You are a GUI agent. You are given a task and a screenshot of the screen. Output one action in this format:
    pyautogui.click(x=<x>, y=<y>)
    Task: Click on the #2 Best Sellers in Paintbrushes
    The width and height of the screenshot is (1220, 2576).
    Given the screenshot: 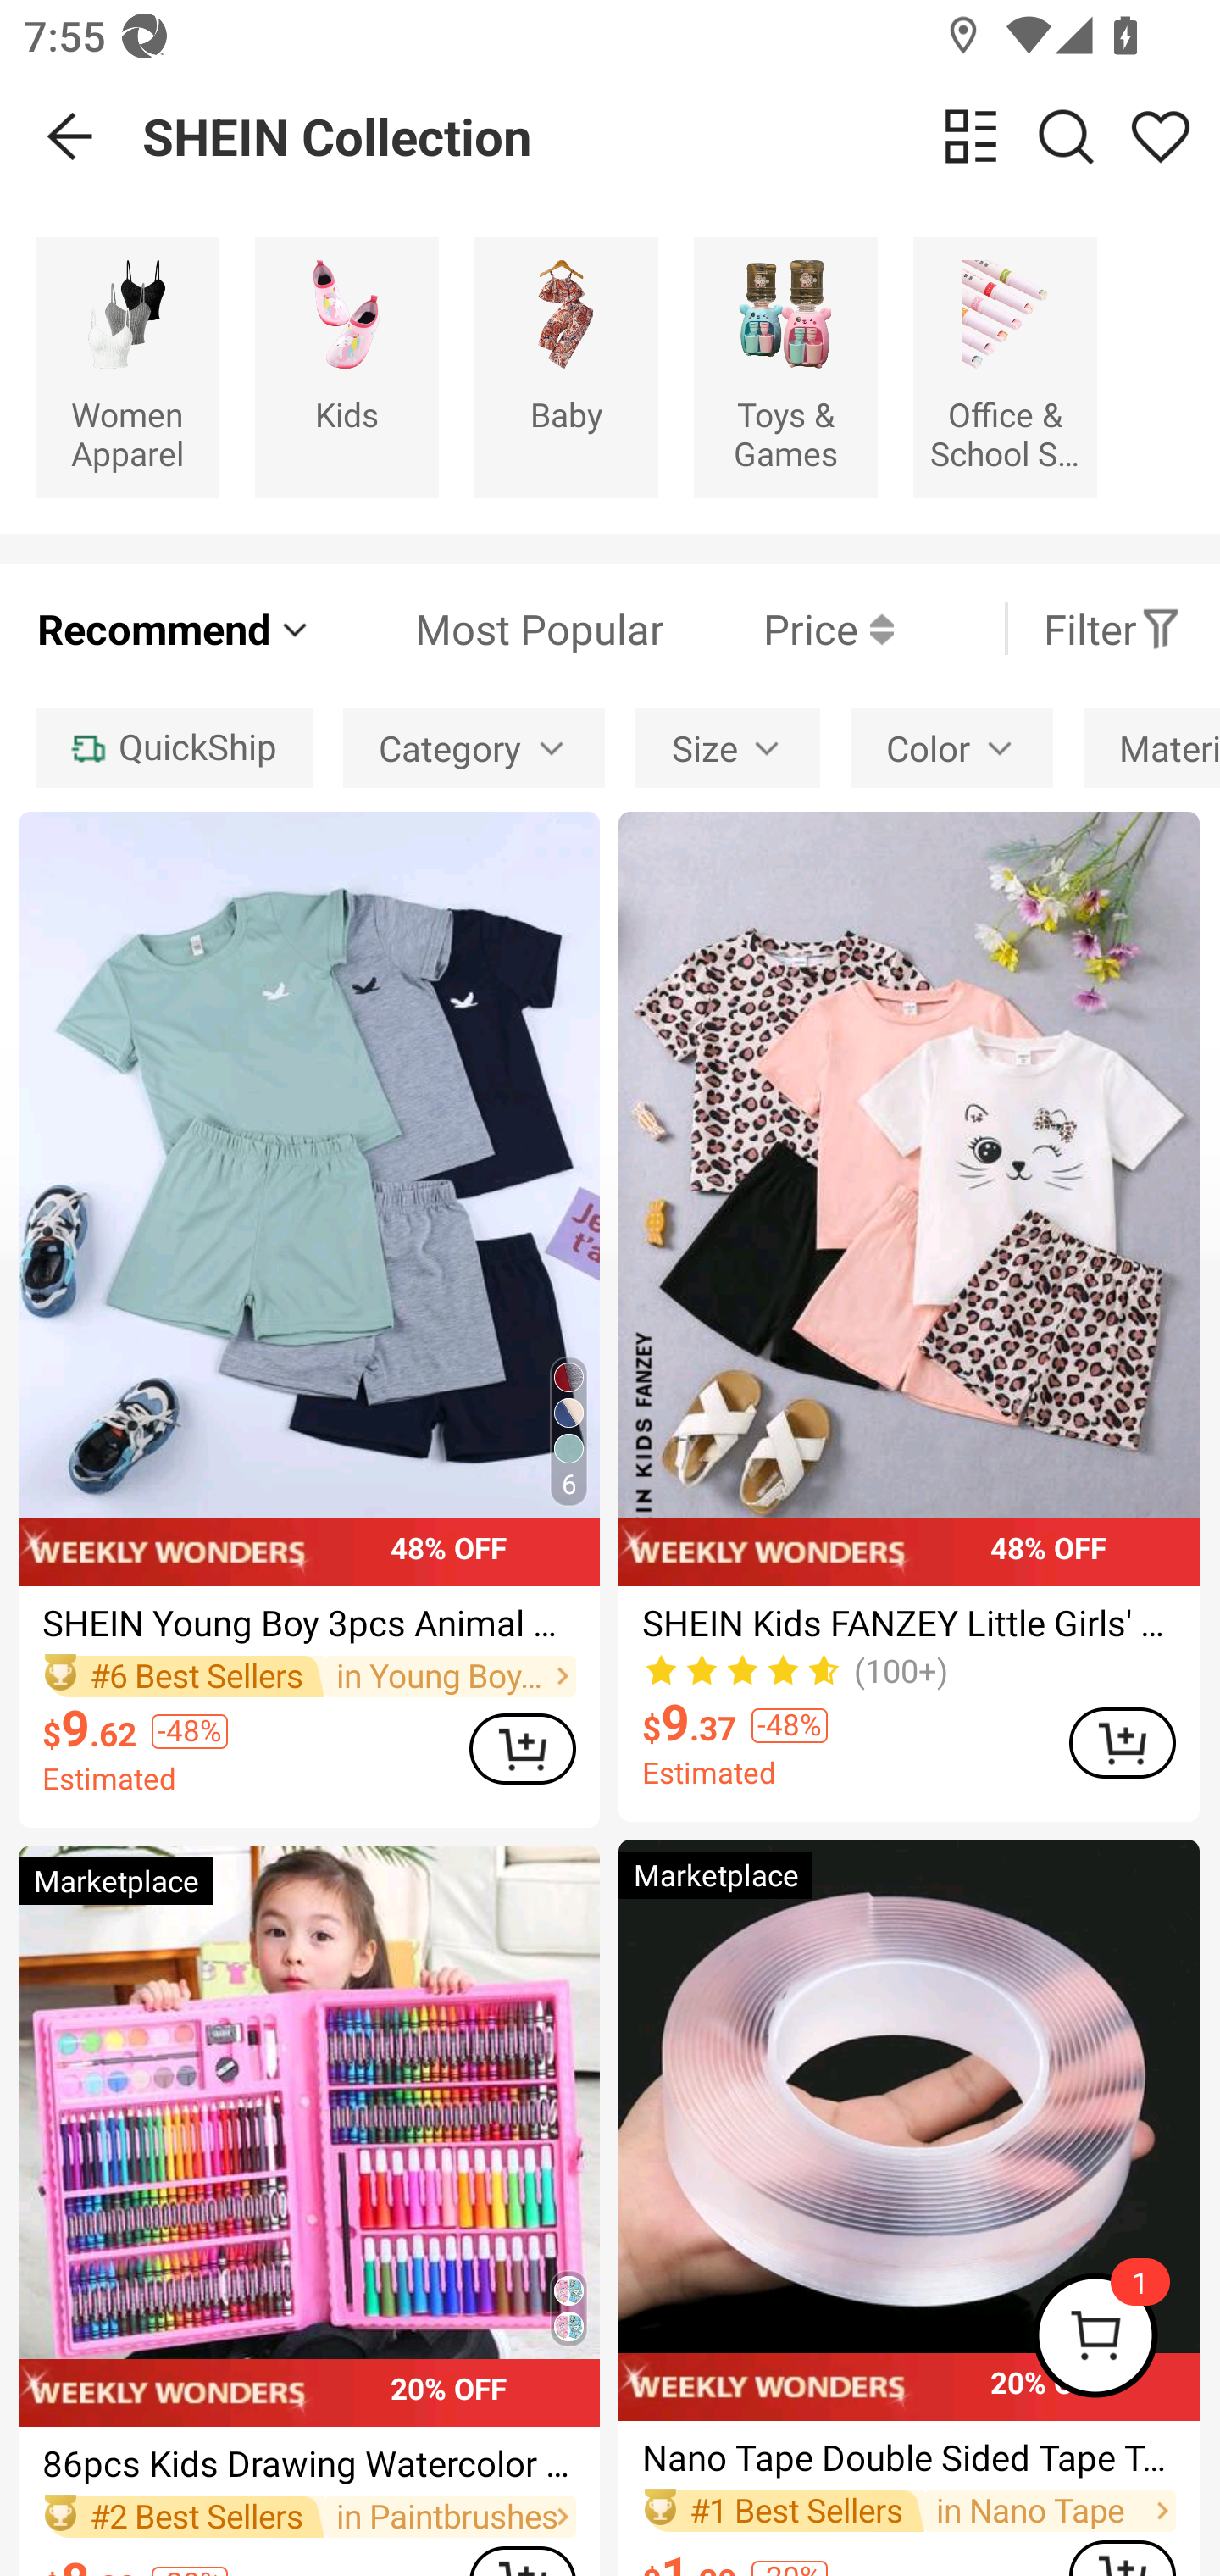 What is the action you would take?
    pyautogui.click(x=308, y=2517)
    